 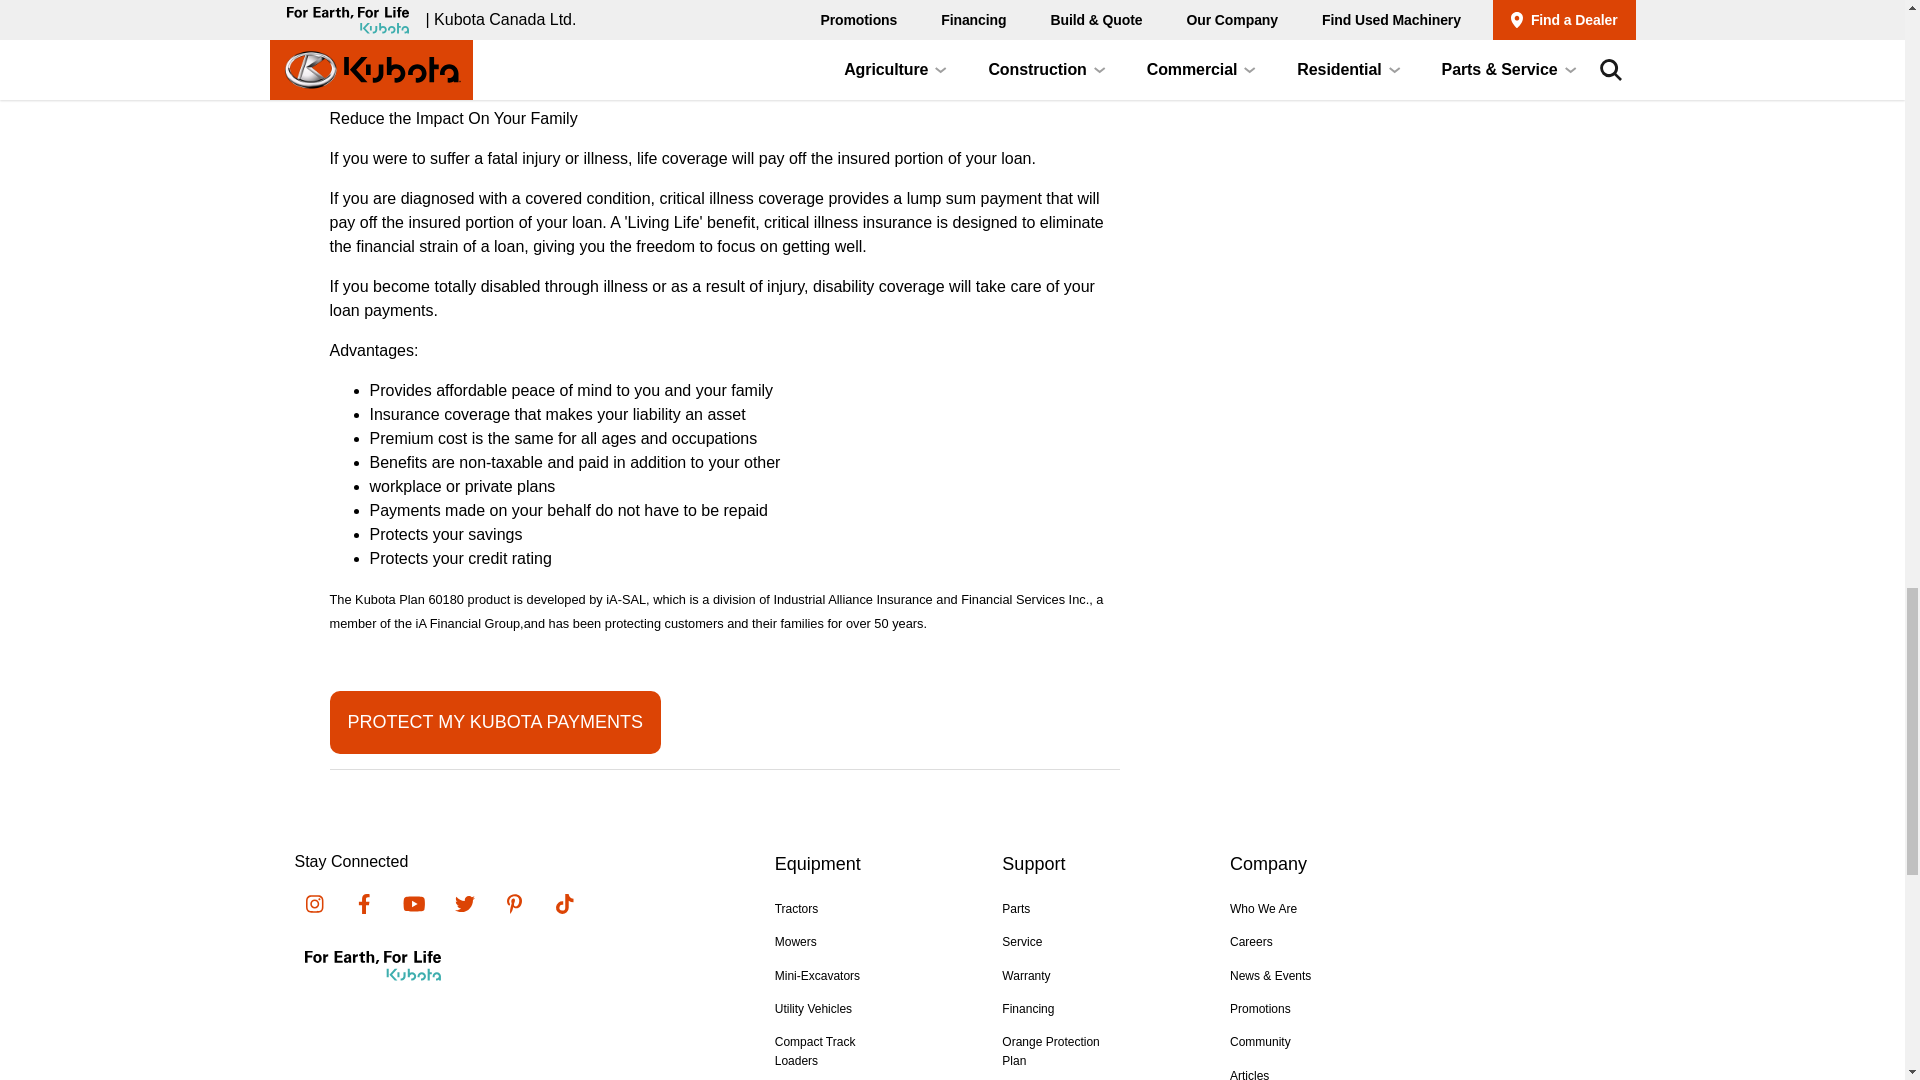 I want to click on Warranty, so click(x=1026, y=975).